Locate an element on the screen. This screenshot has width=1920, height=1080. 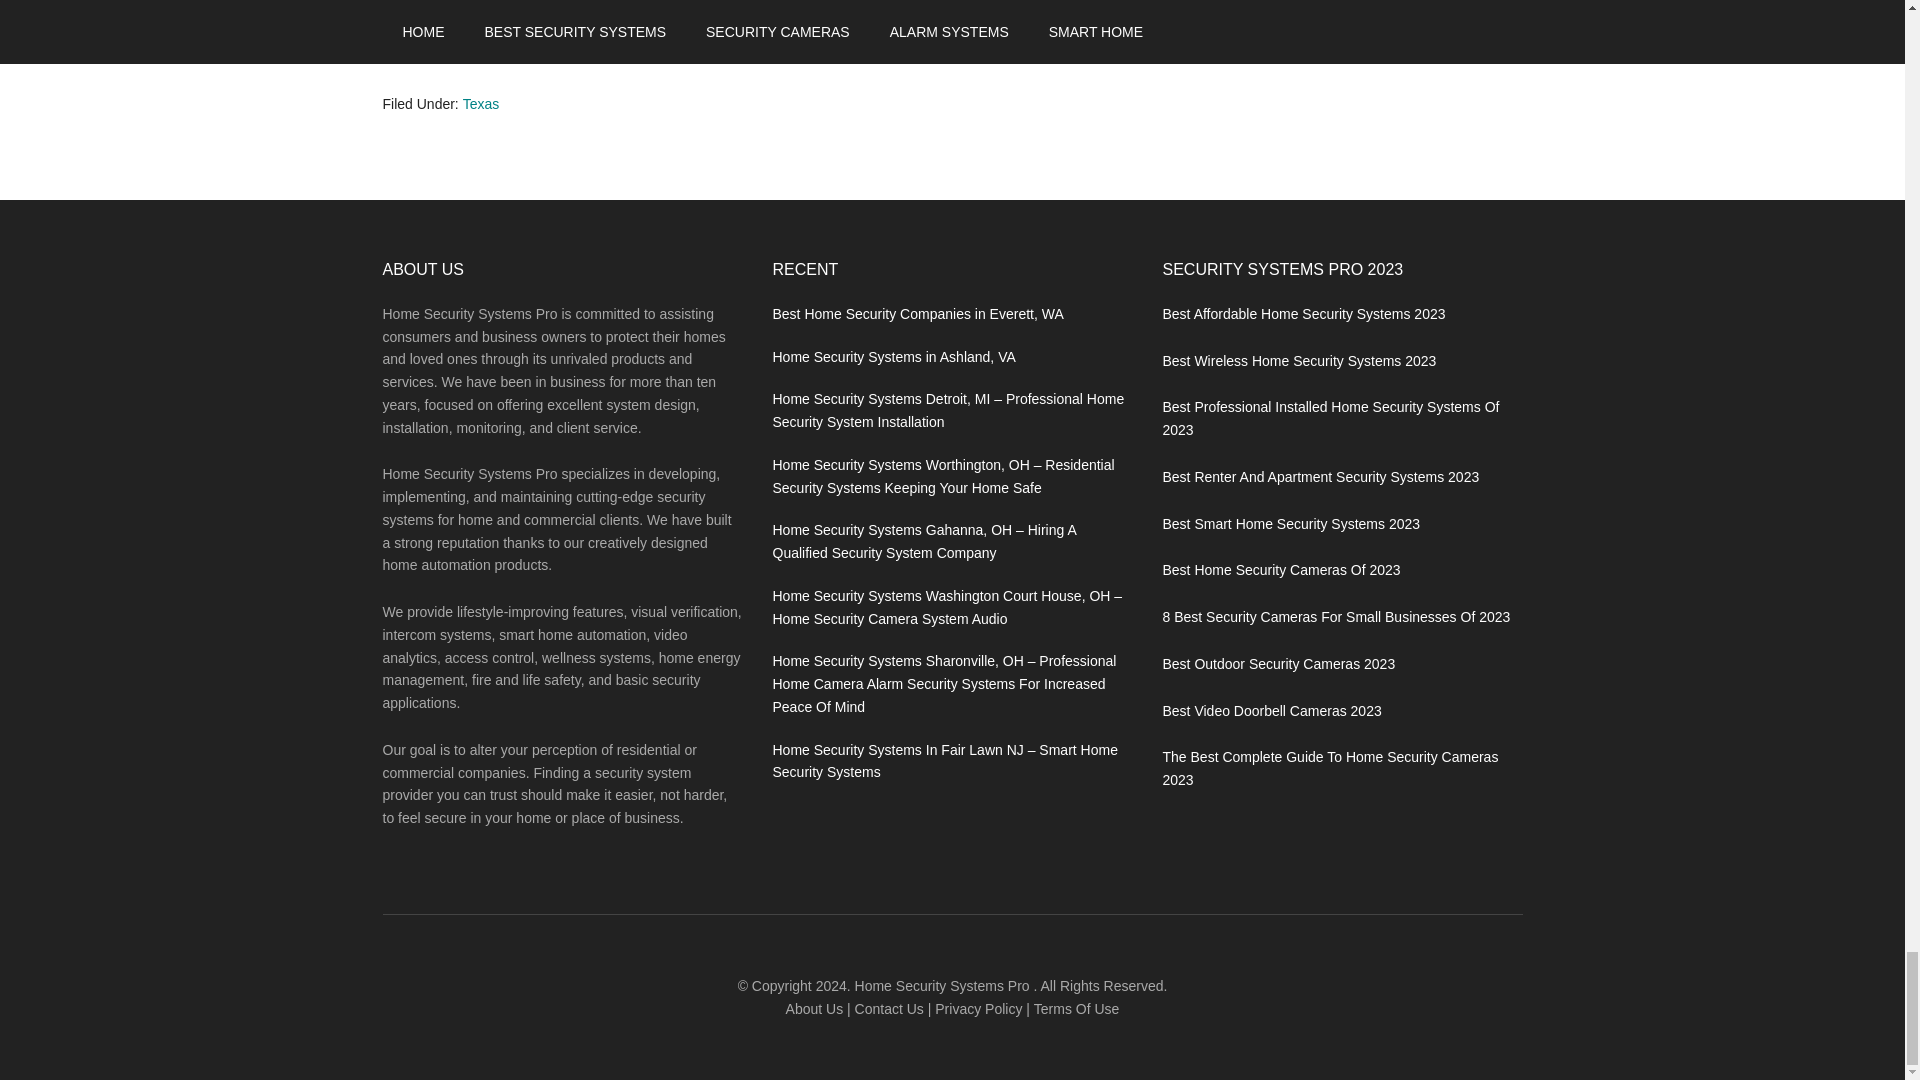
Home Security Camera System POE is located at coordinates (552, 54).